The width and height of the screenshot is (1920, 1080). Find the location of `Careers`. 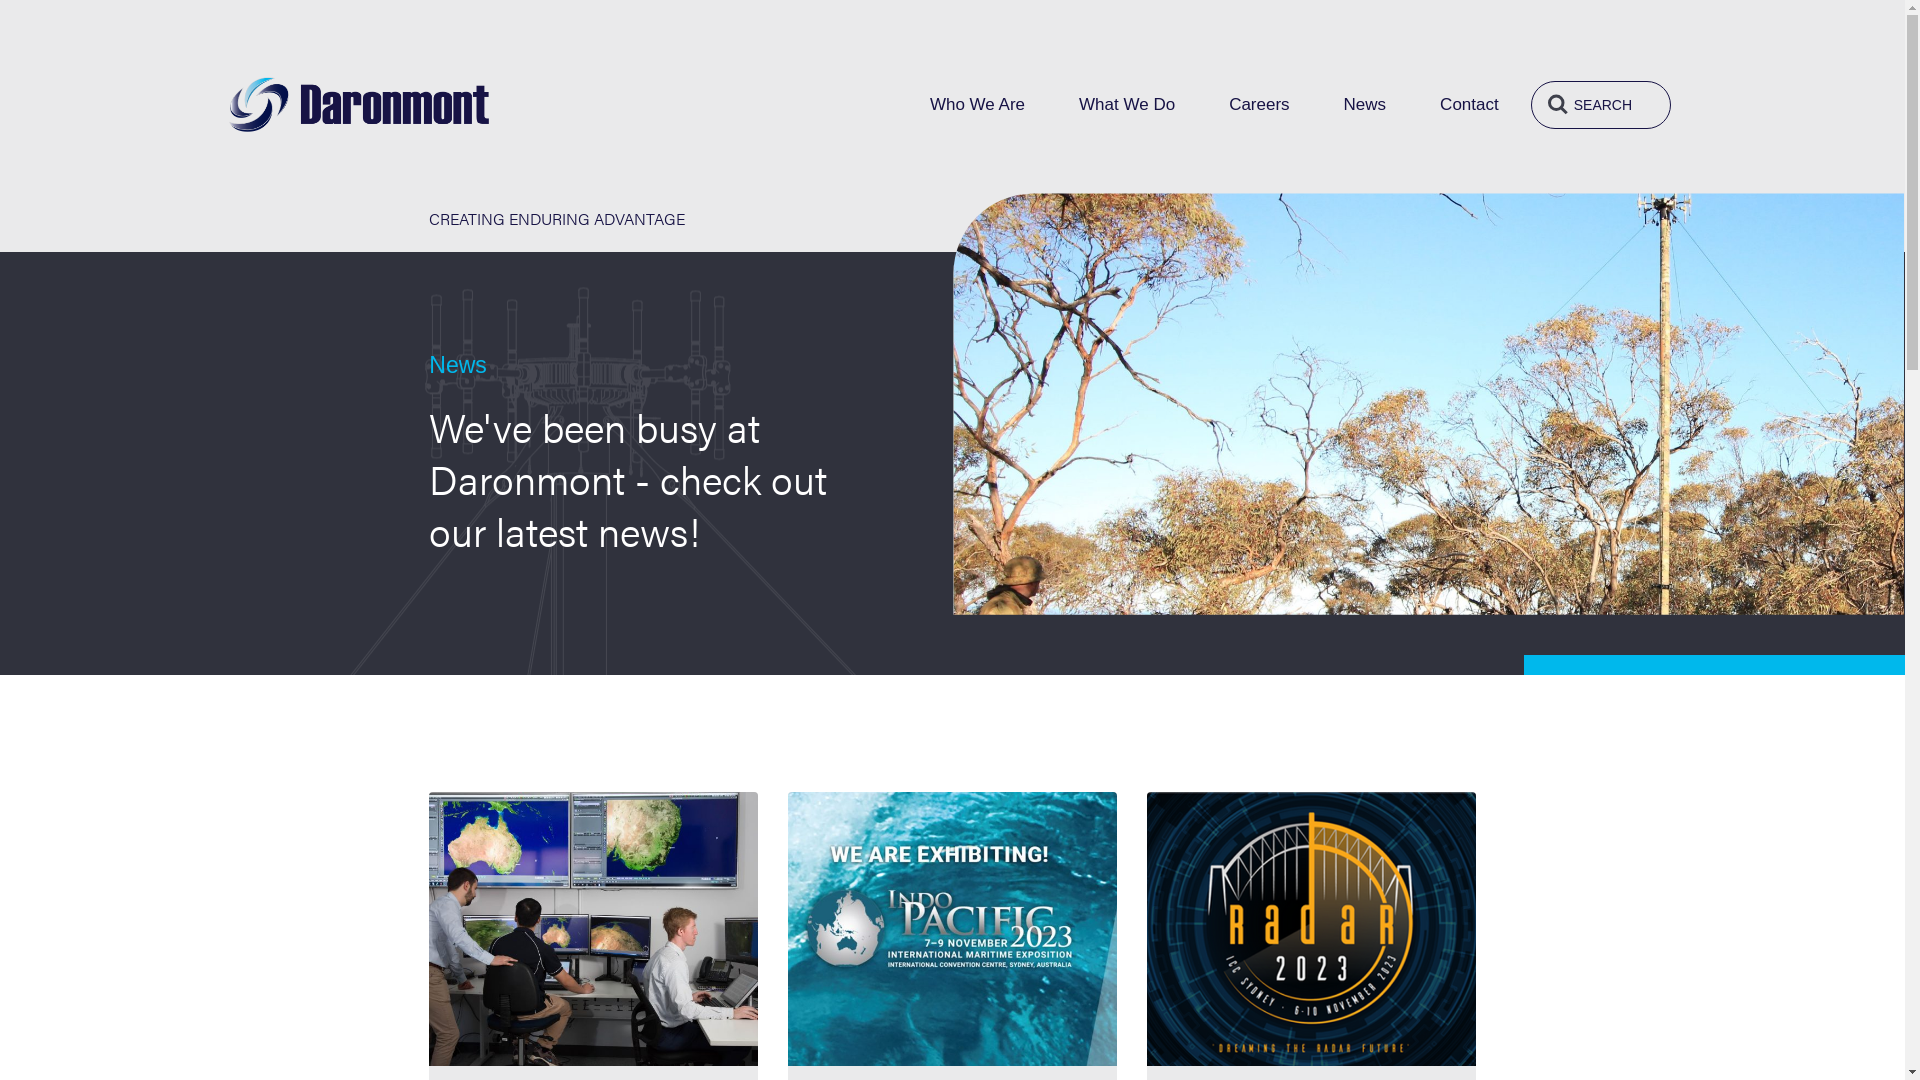

Careers is located at coordinates (1259, 105).